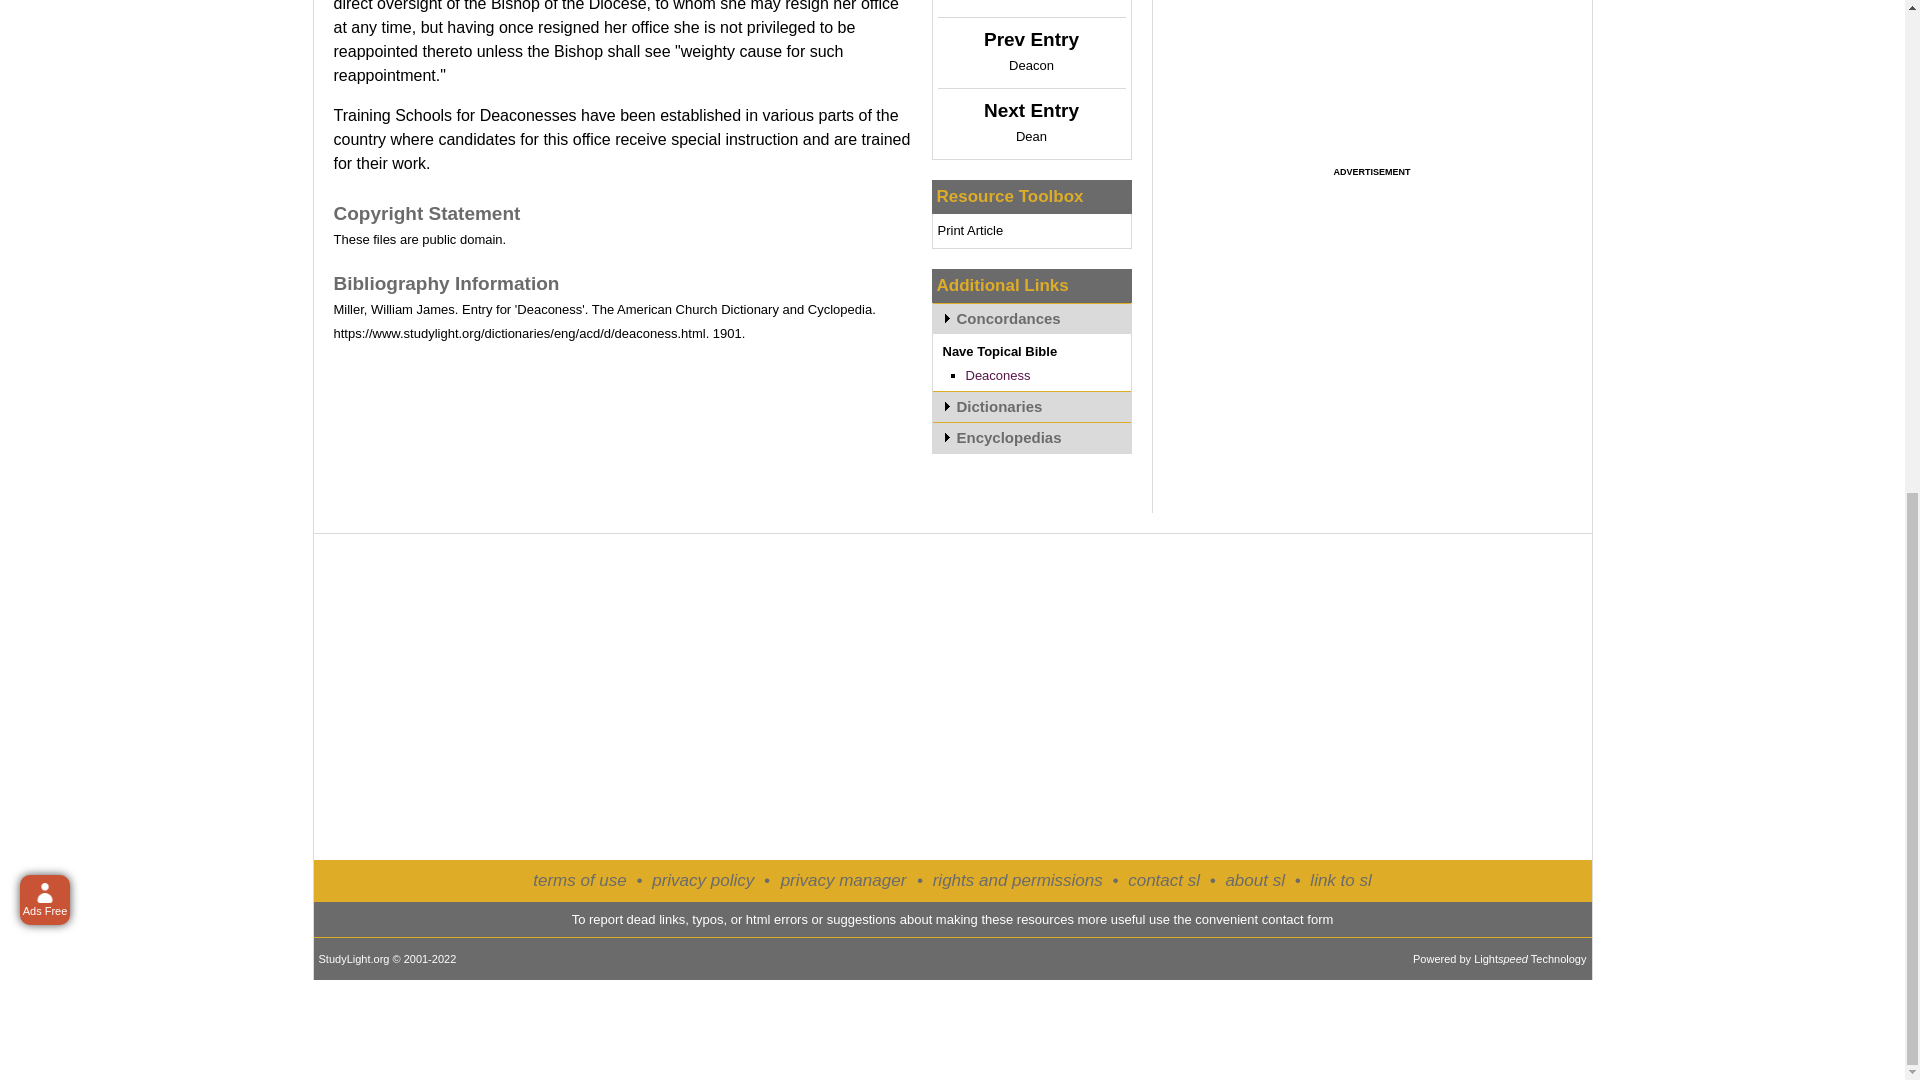 This screenshot has height=1080, width=1920. Describe the element at coordinates (1030, 136) in the screenshot. I see `Dean` at that location.